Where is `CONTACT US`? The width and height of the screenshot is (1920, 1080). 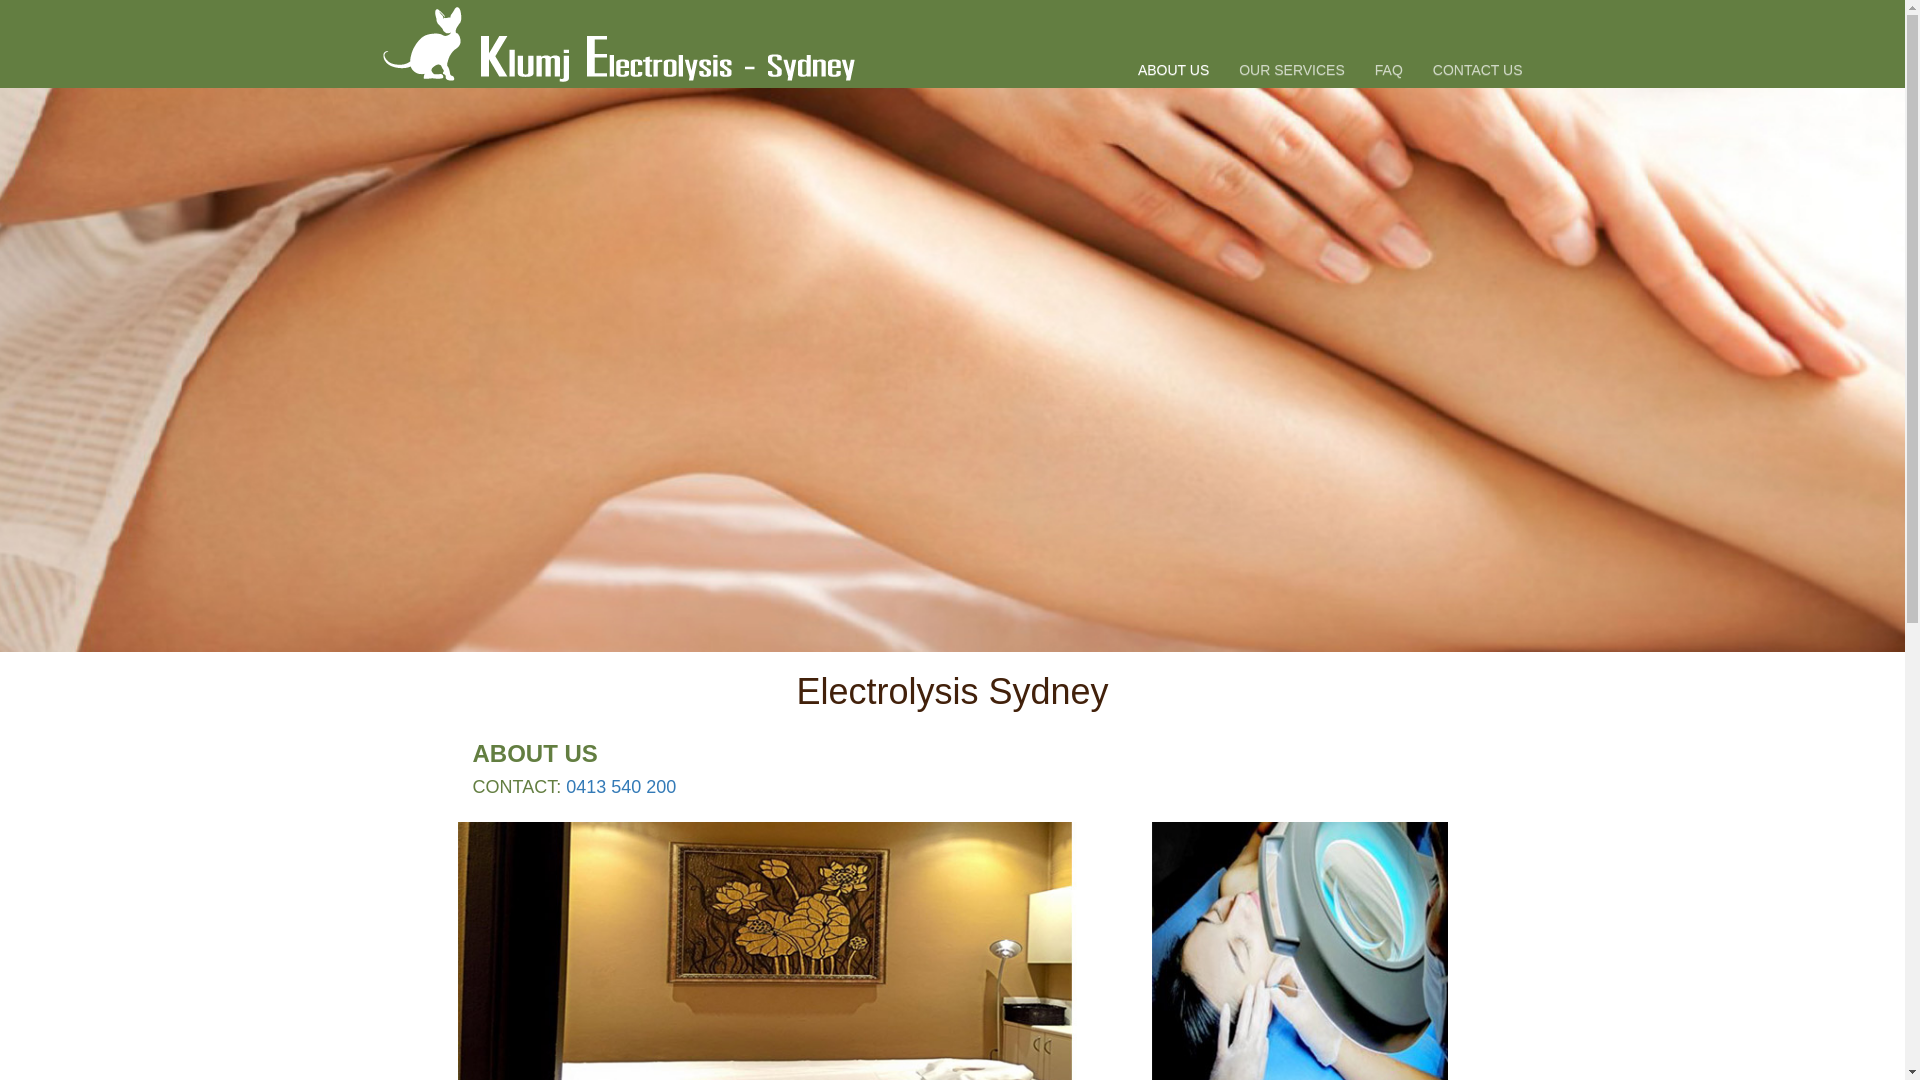 CONTACT US is located at coordinates (1478, 44).